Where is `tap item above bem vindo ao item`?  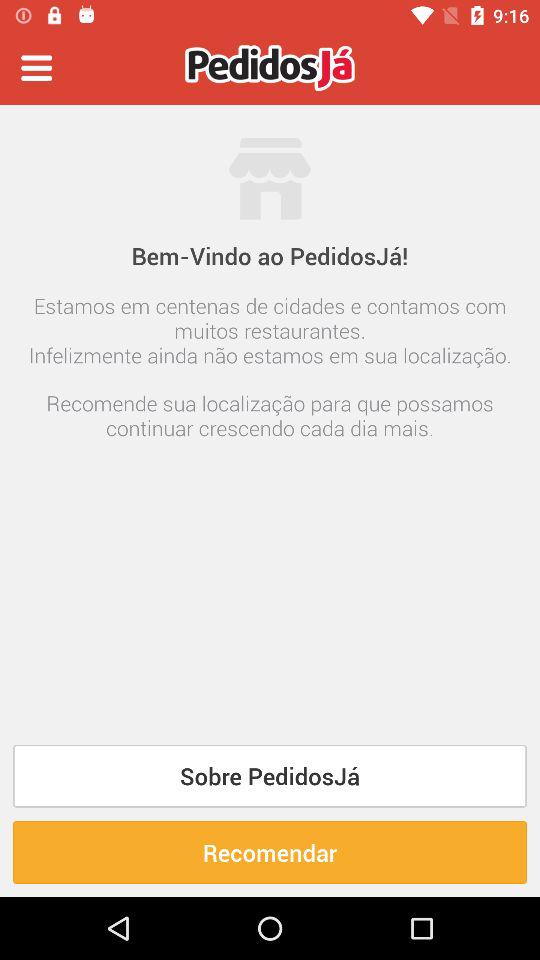
tap item above bem vindo ao item is located at coordinates (36, 68).